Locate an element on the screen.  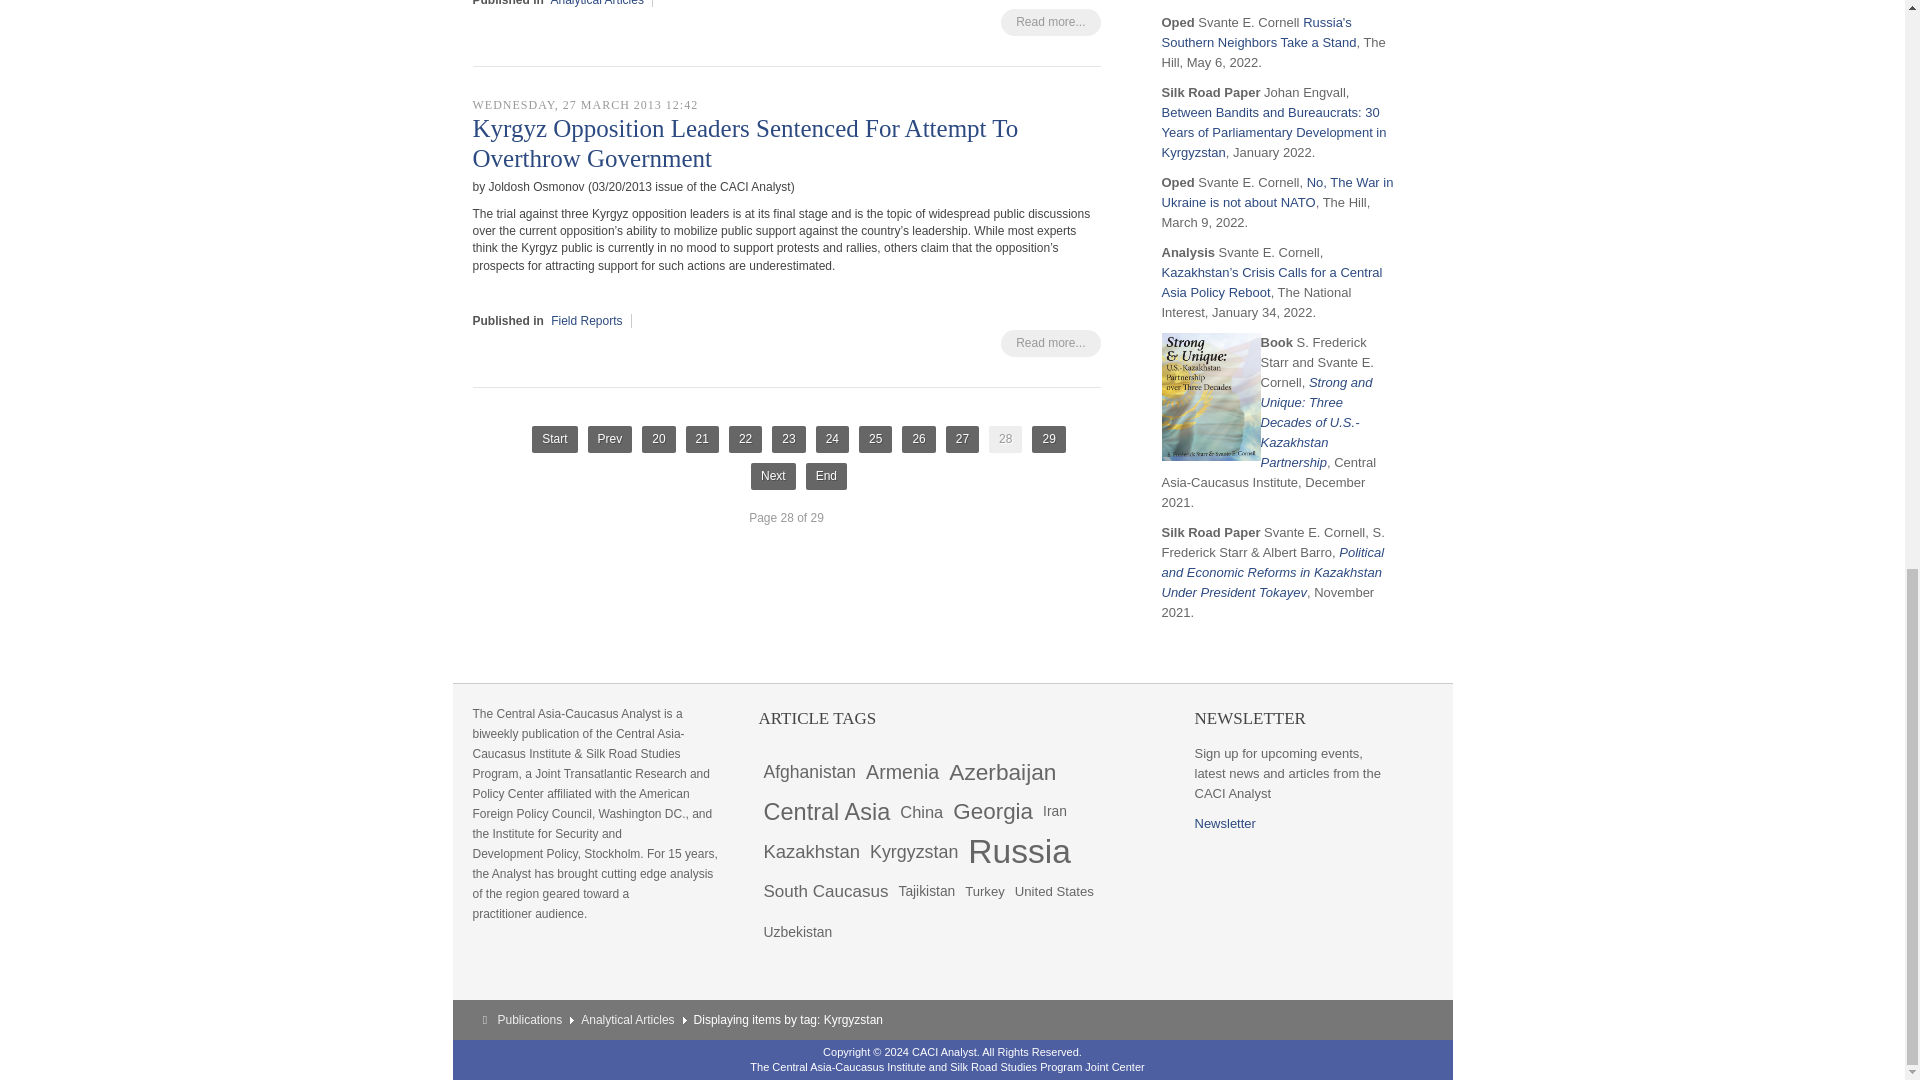
Analytical Articles is located at coordinates (597, 3).